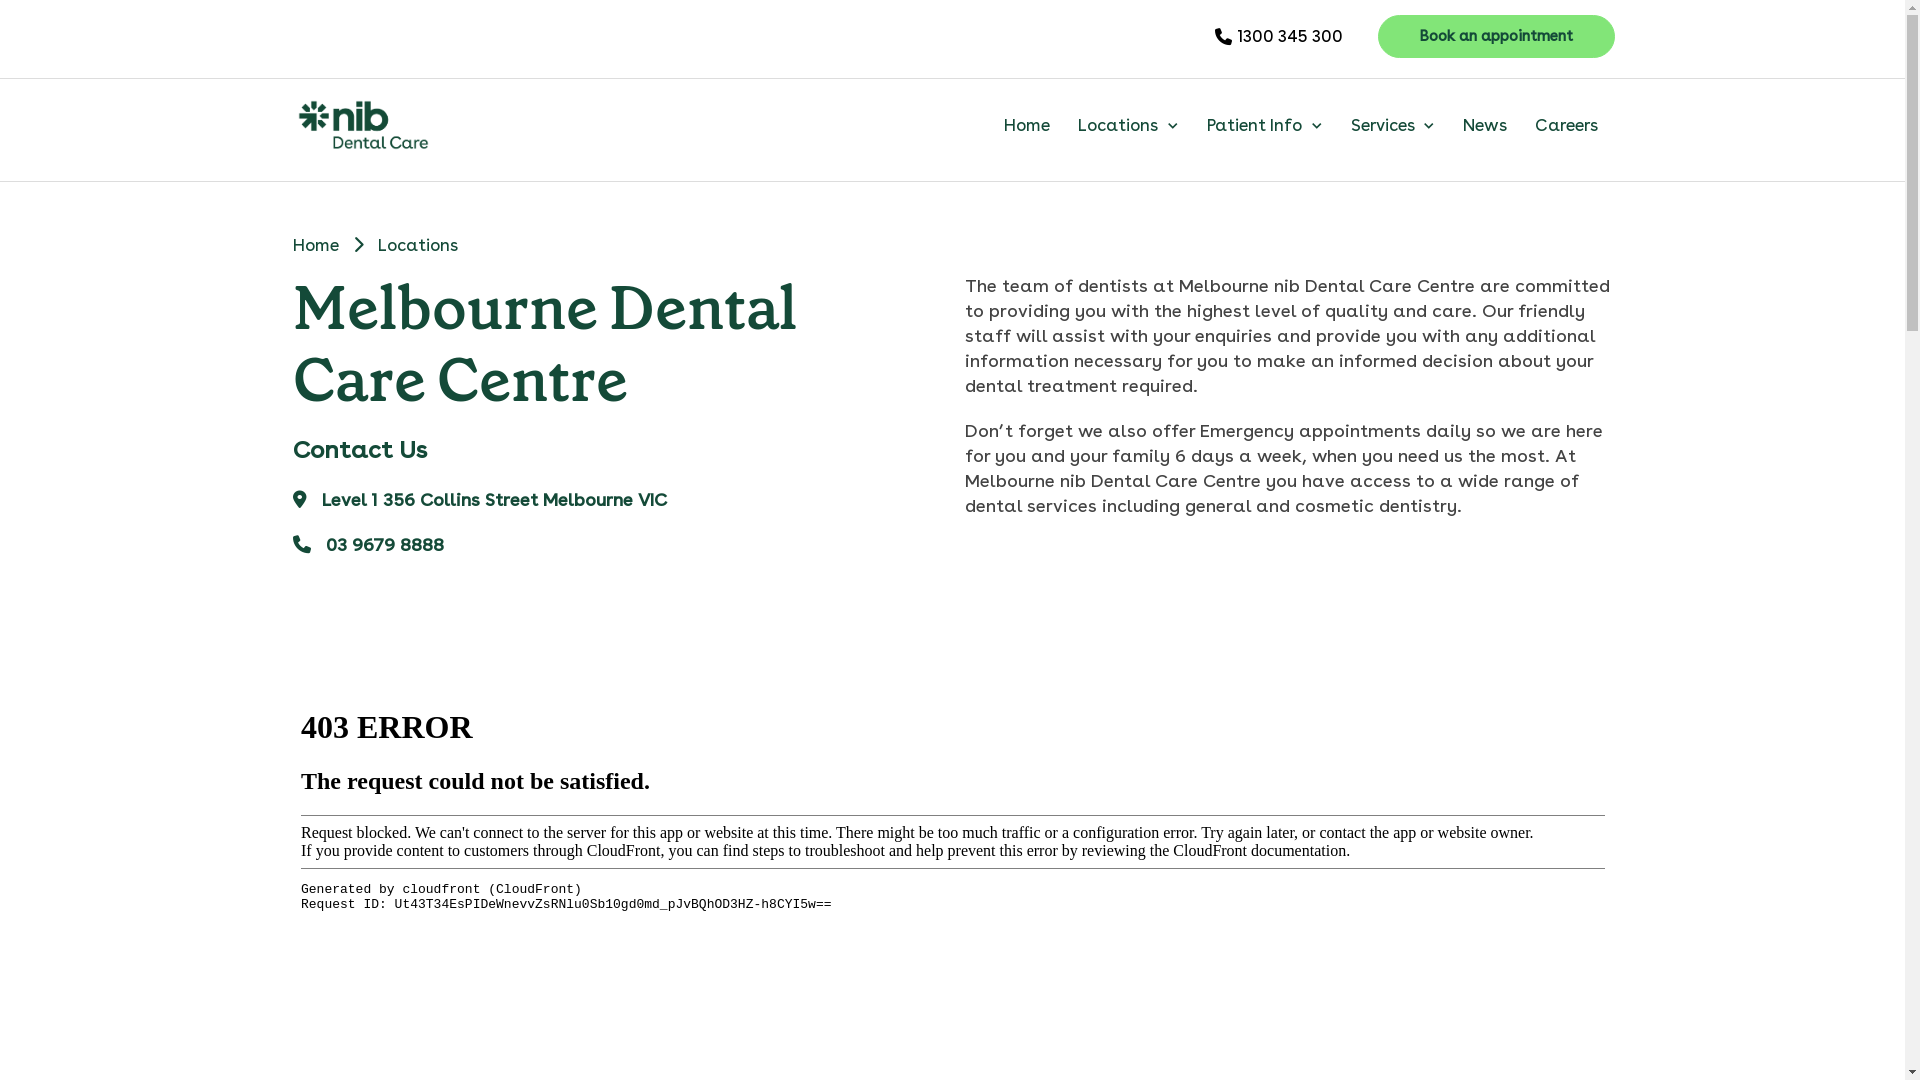 This screenshot has width=1920, height=1080. Describe the element at coordinates (1278, 36) in the screenshot. I see `1300 345 300` at that location.